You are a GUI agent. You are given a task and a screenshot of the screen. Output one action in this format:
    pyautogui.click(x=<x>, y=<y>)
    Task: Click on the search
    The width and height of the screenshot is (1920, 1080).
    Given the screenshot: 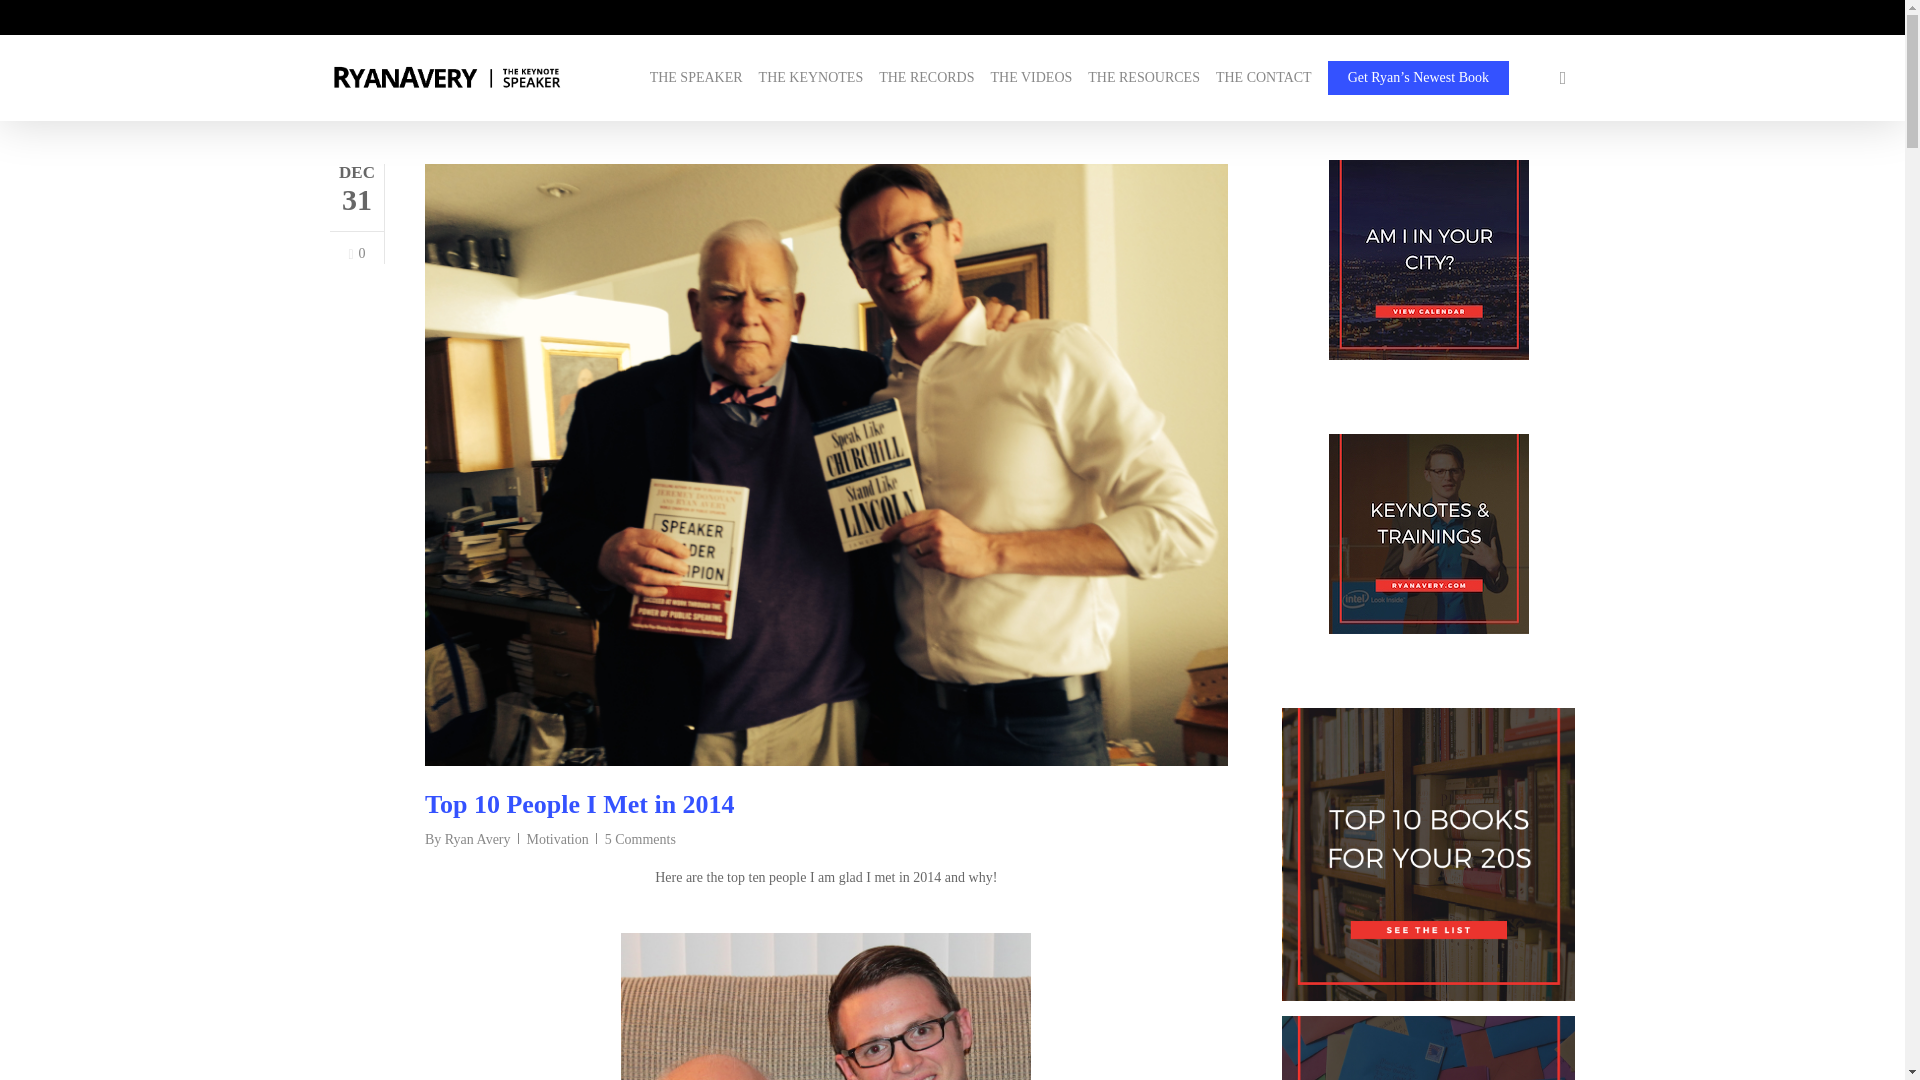 What is the action you would take?
    pyautogui.click(x=1562, y=78)
    